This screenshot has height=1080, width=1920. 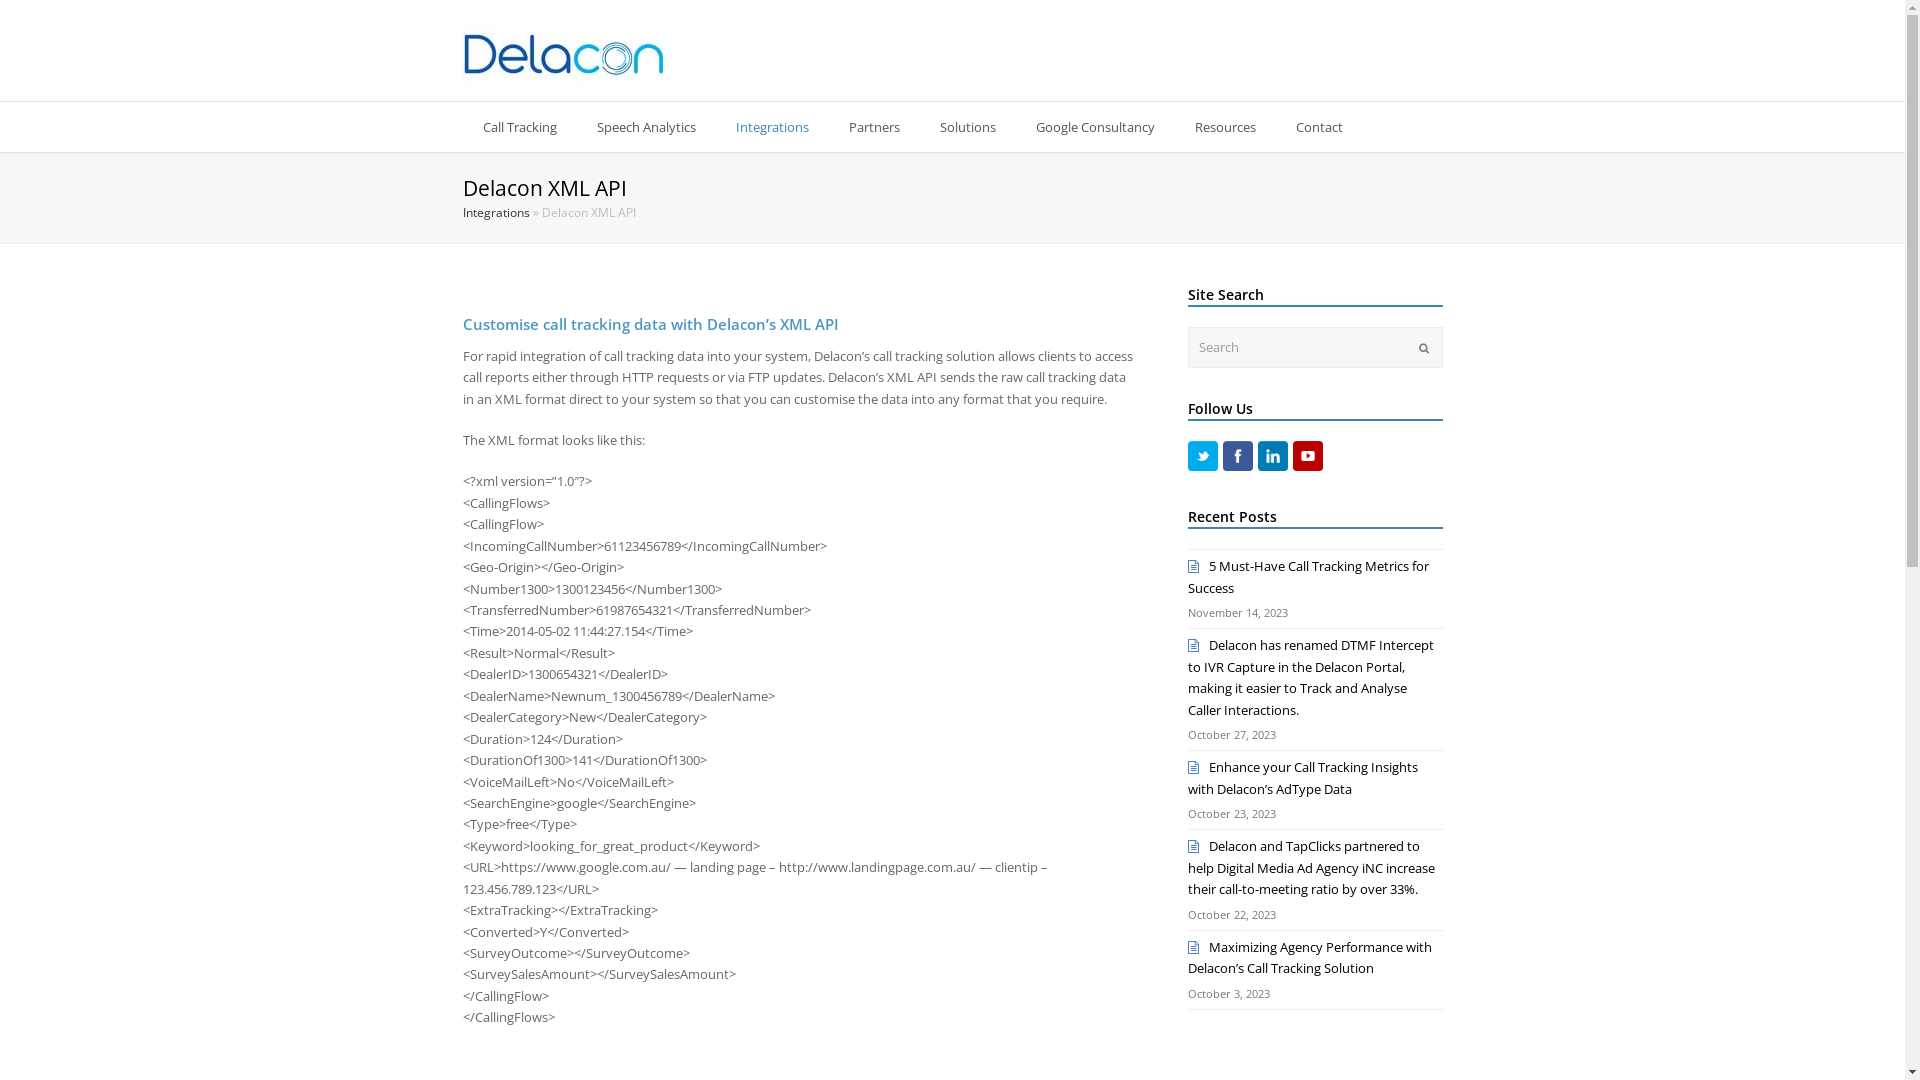 I want to click on Resources, so click(x=1224, y=127).